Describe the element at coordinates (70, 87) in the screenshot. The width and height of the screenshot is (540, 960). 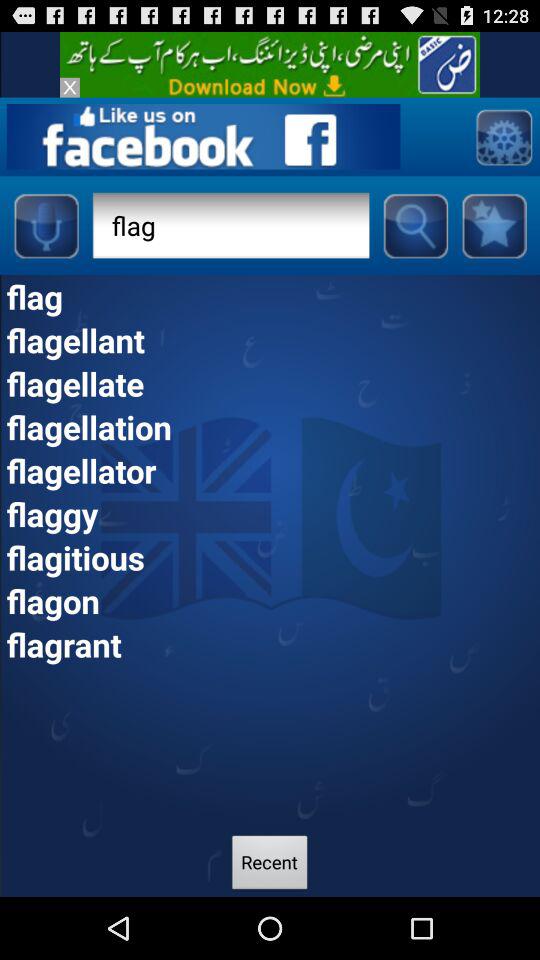
I see `close advertisement button` at that location.